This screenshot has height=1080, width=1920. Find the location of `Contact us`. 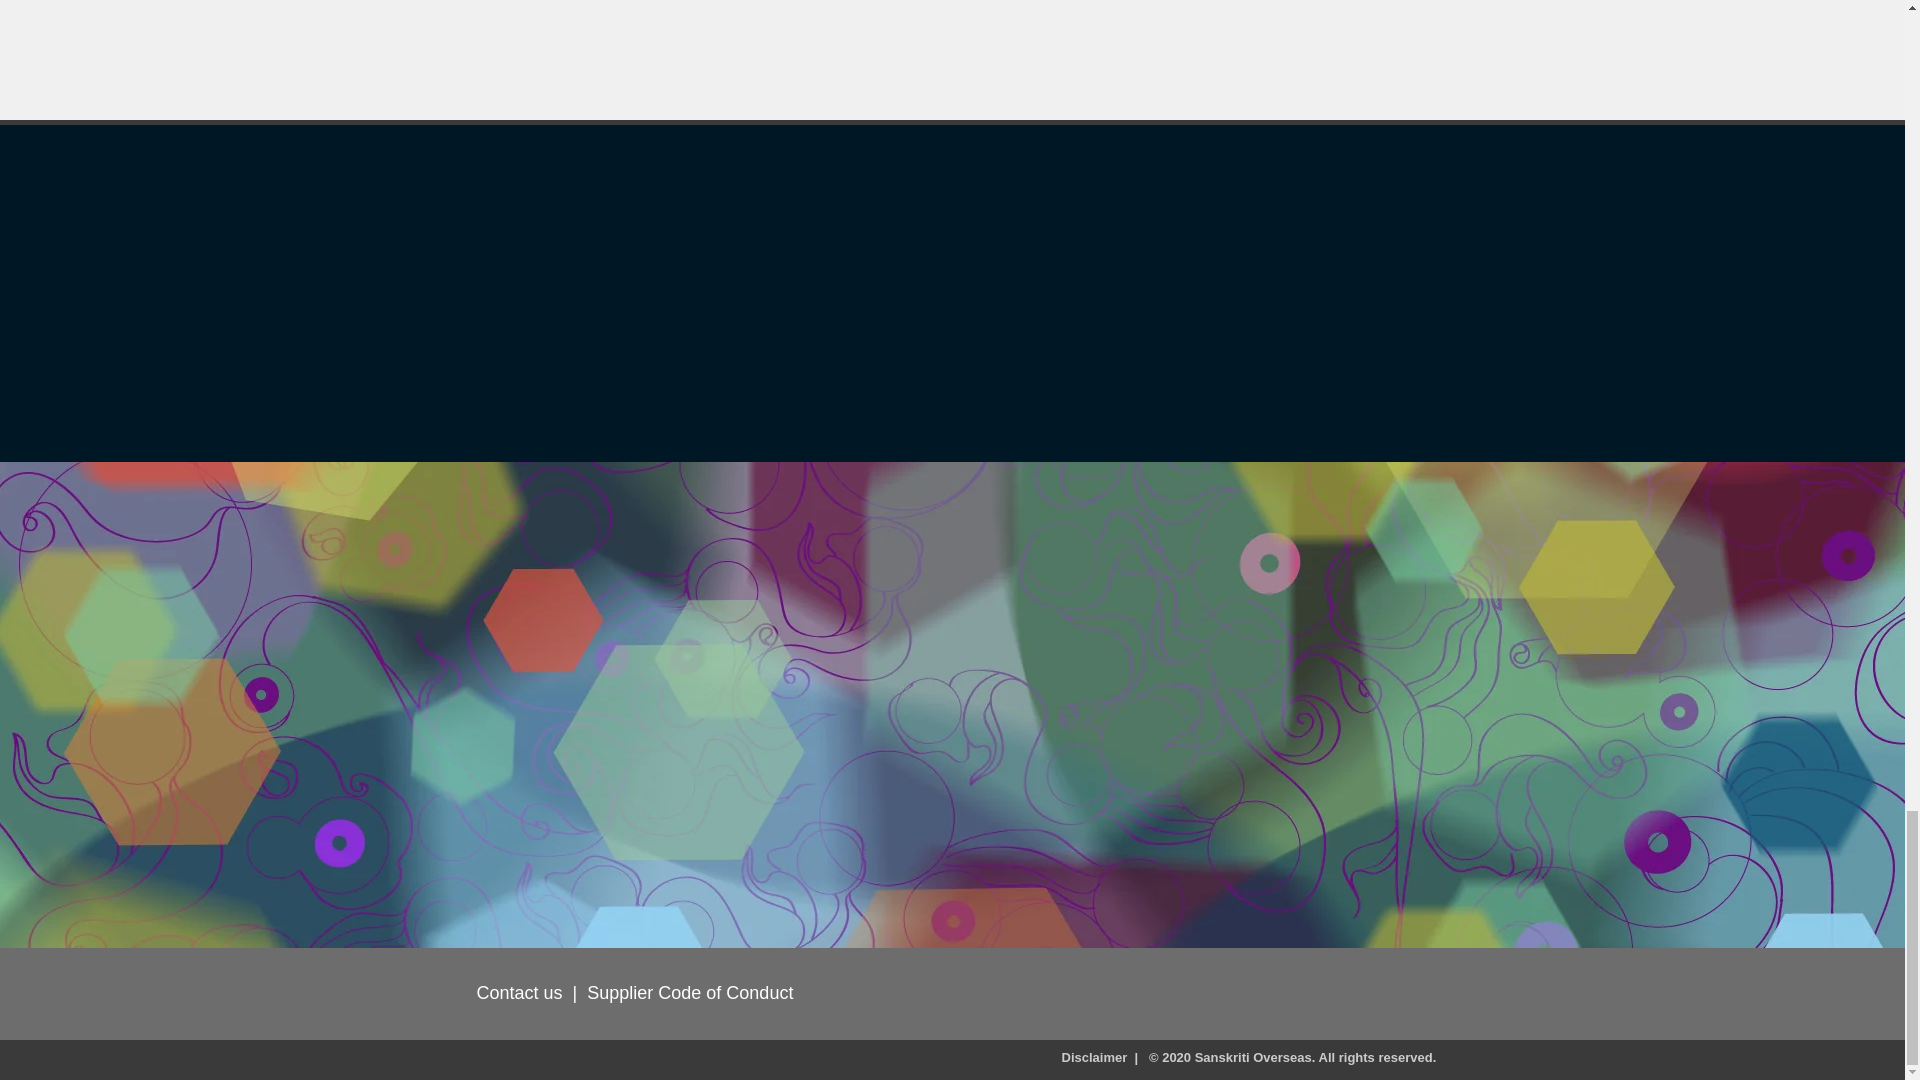

Contact us is located at coordinates (519, 992).